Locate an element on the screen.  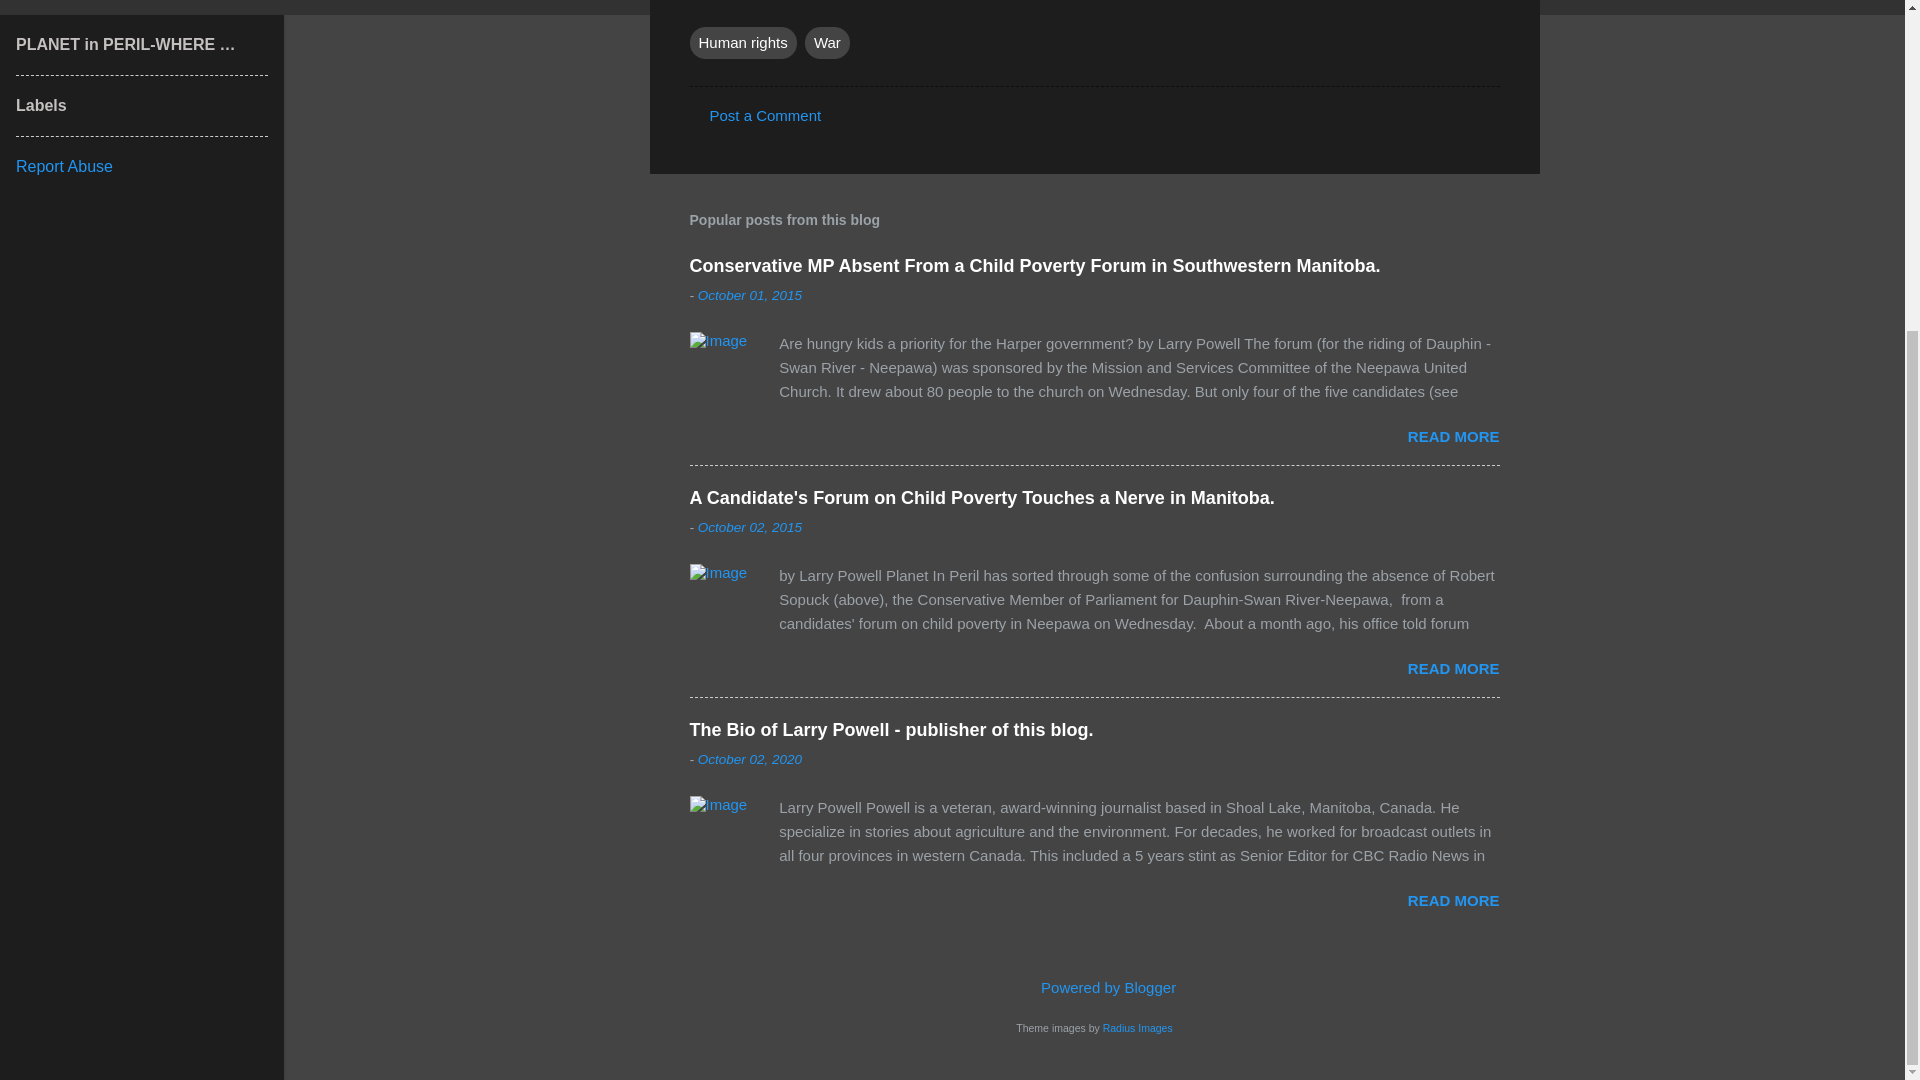
permanent link is located at coordinates (750, 526).